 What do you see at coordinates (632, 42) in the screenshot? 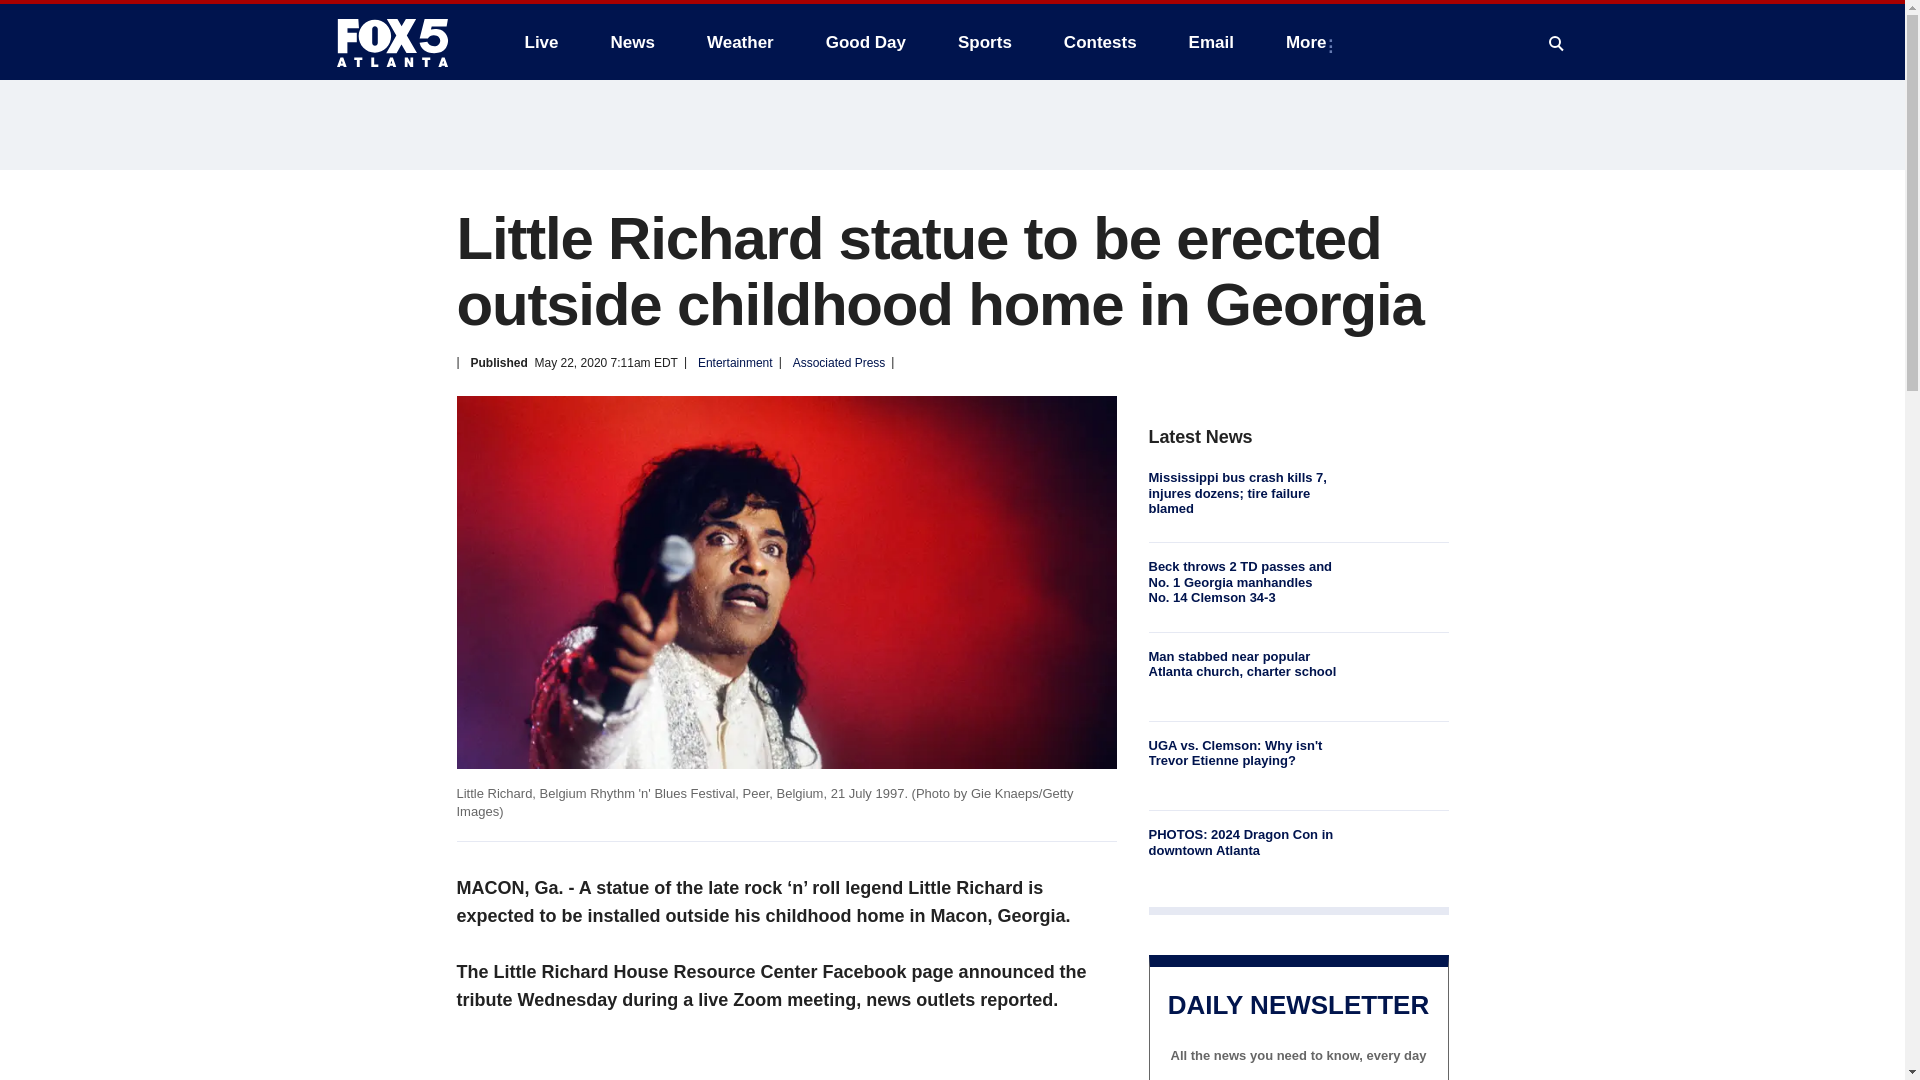
I see `News` at bounding box center [632, 42].